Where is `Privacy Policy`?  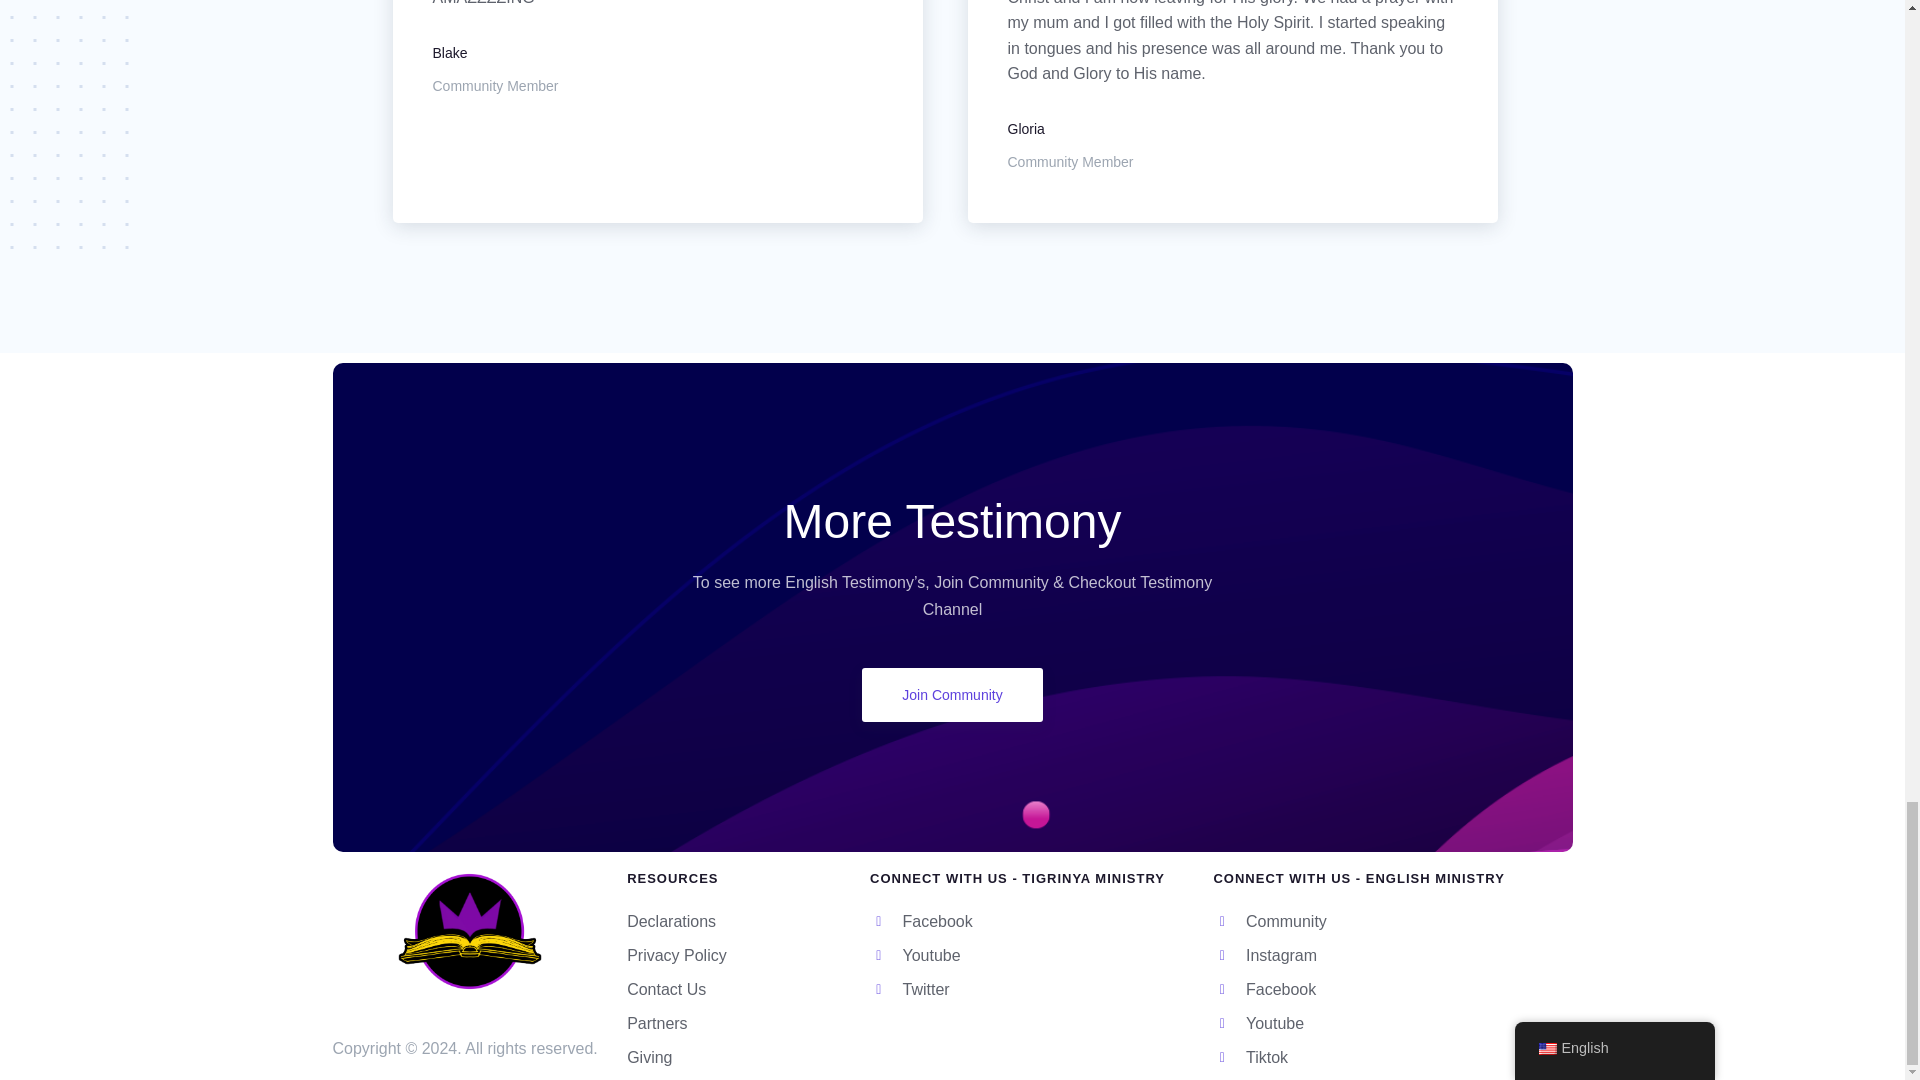 Privacy Policy is located at coordinates (738, 955).